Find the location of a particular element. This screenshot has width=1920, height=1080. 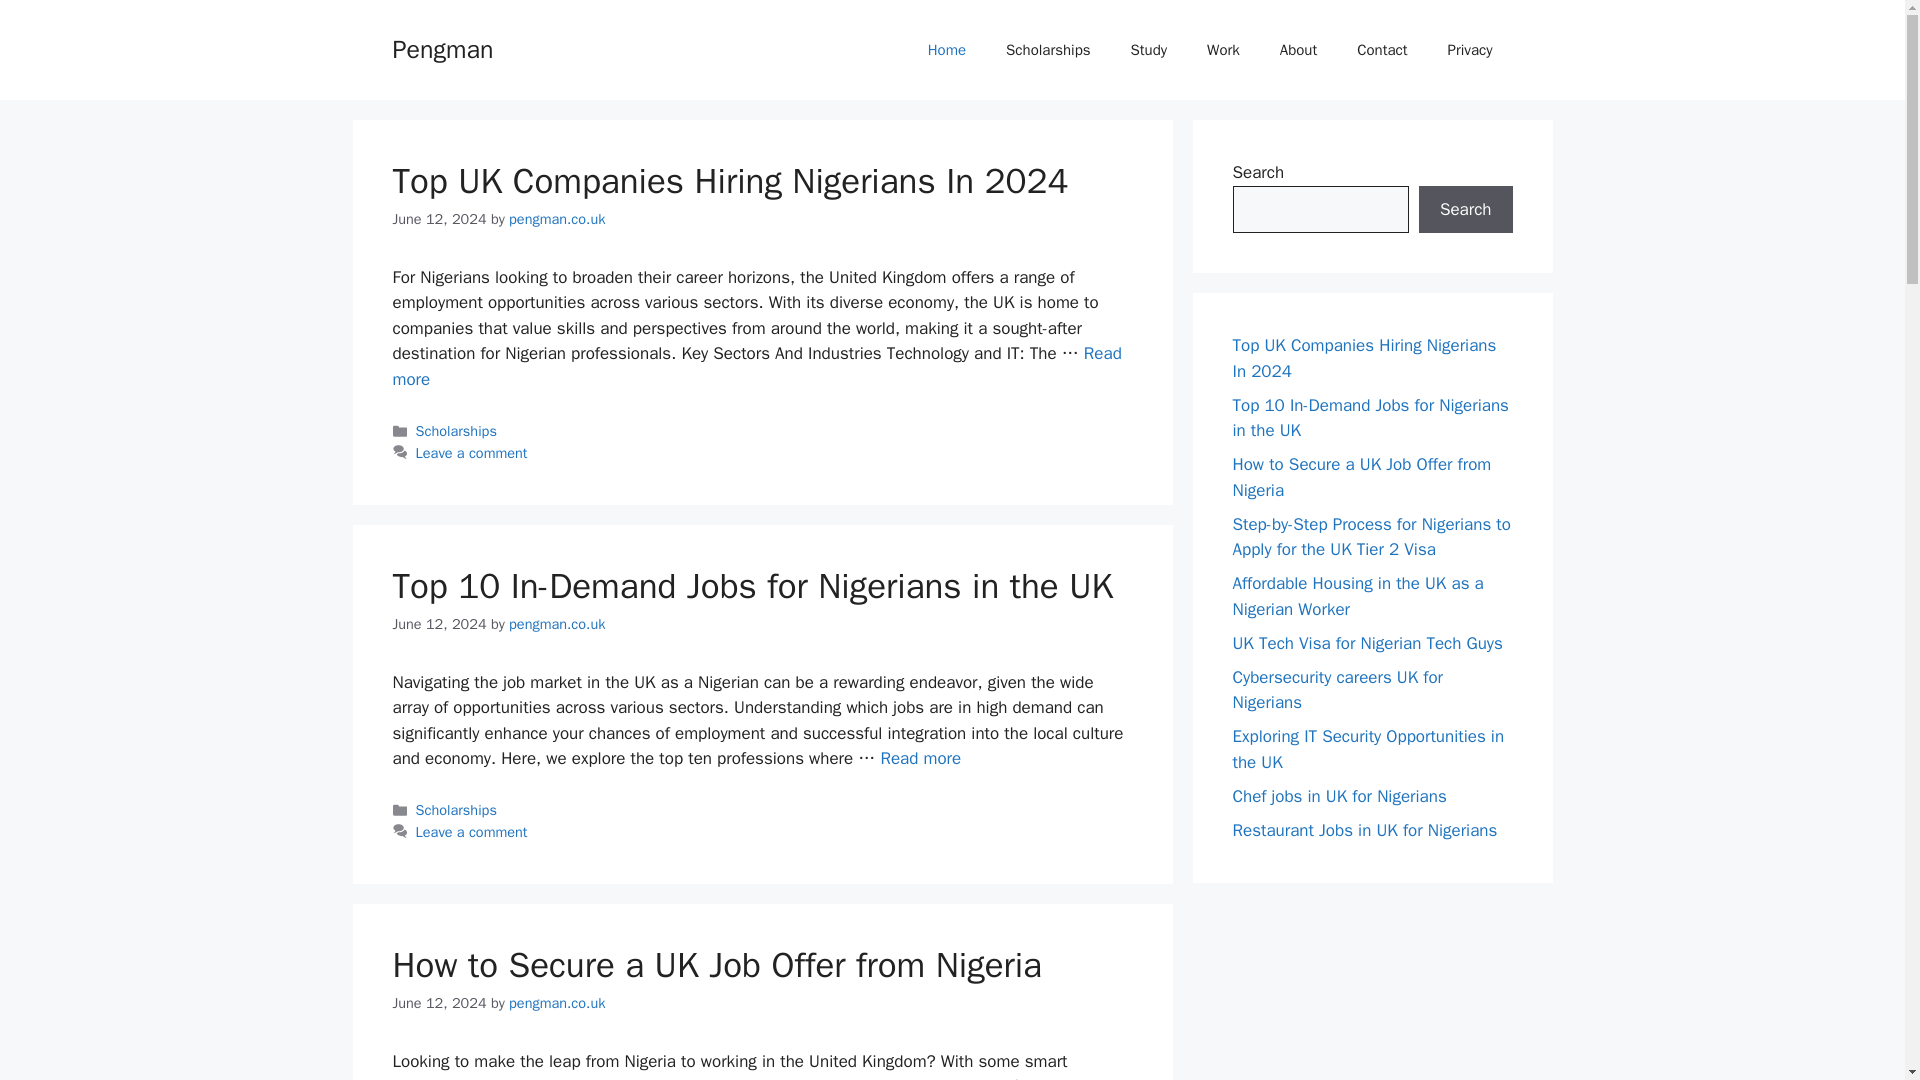

Pengman is located at coordinates (442, 48).